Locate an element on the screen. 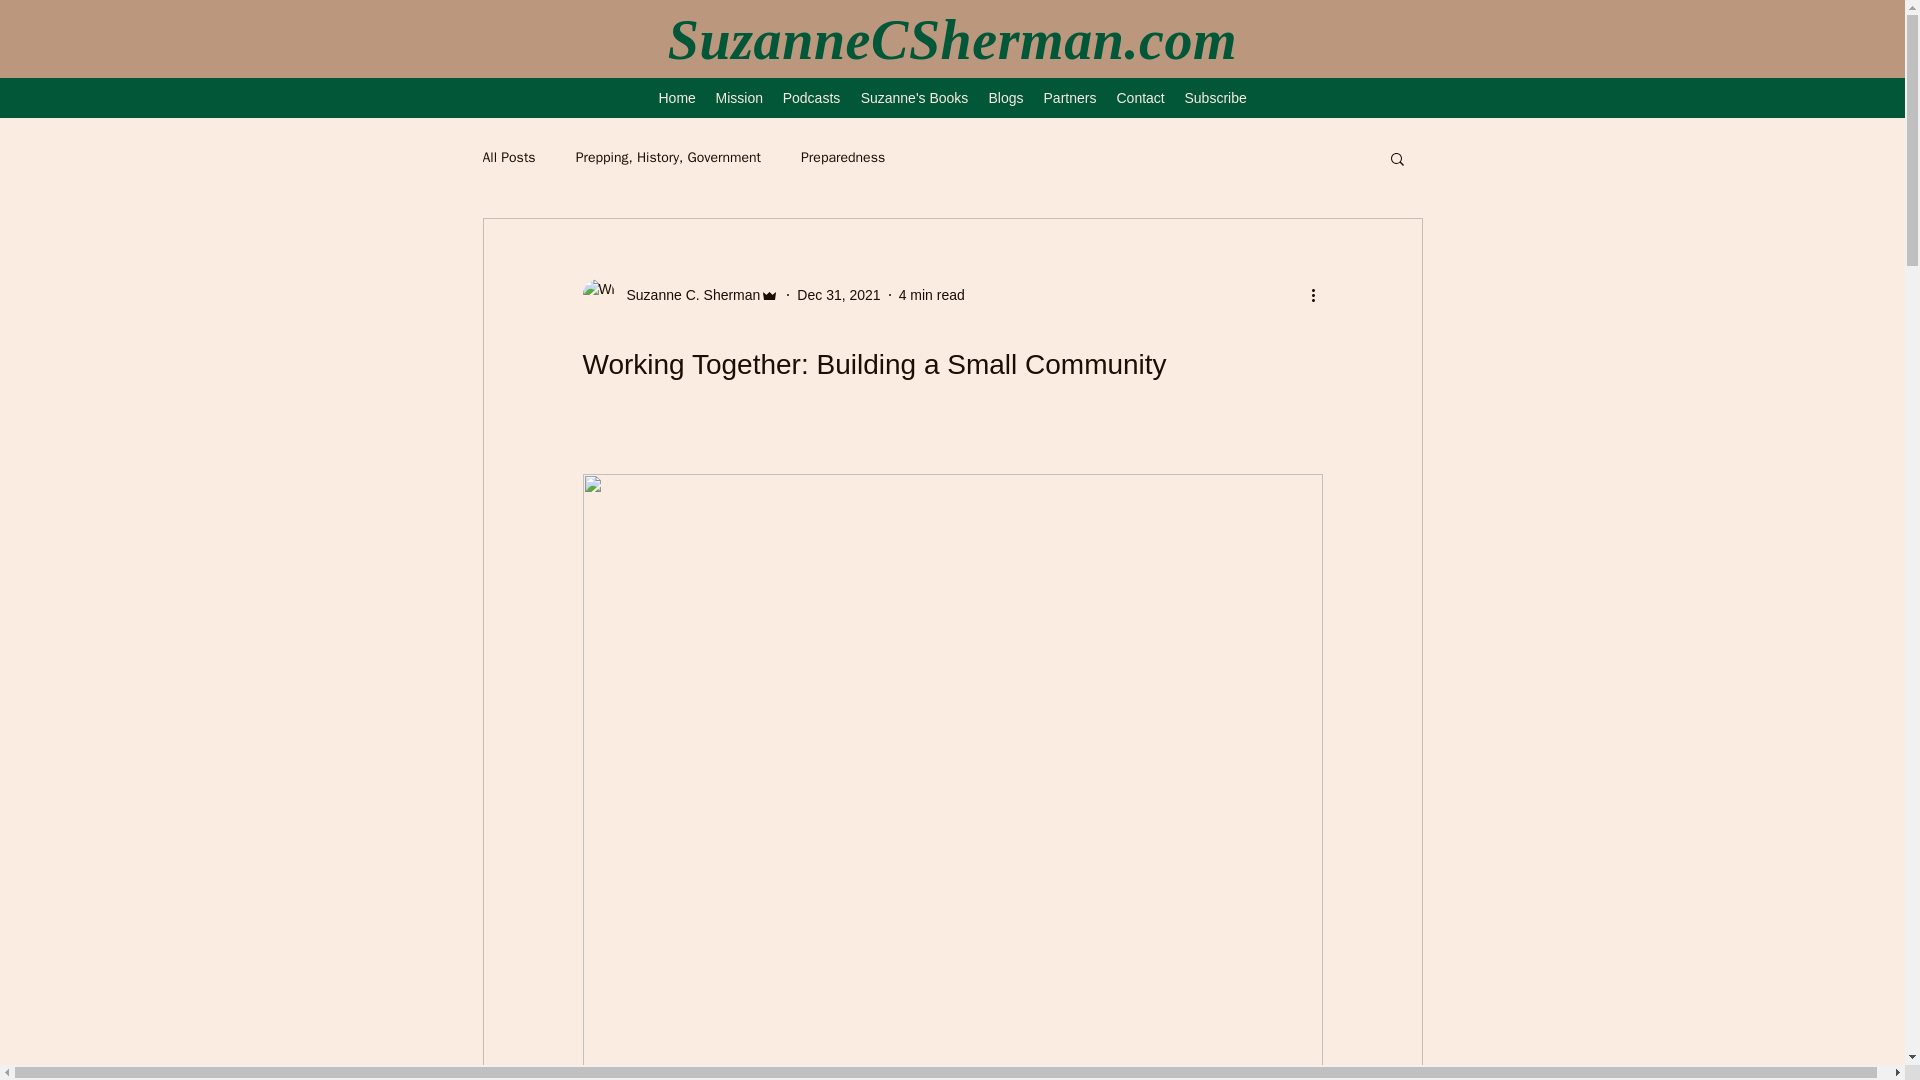 The height and width of the screenshot is (1080, 1920). Log In is located at coordinates (1858, 23).